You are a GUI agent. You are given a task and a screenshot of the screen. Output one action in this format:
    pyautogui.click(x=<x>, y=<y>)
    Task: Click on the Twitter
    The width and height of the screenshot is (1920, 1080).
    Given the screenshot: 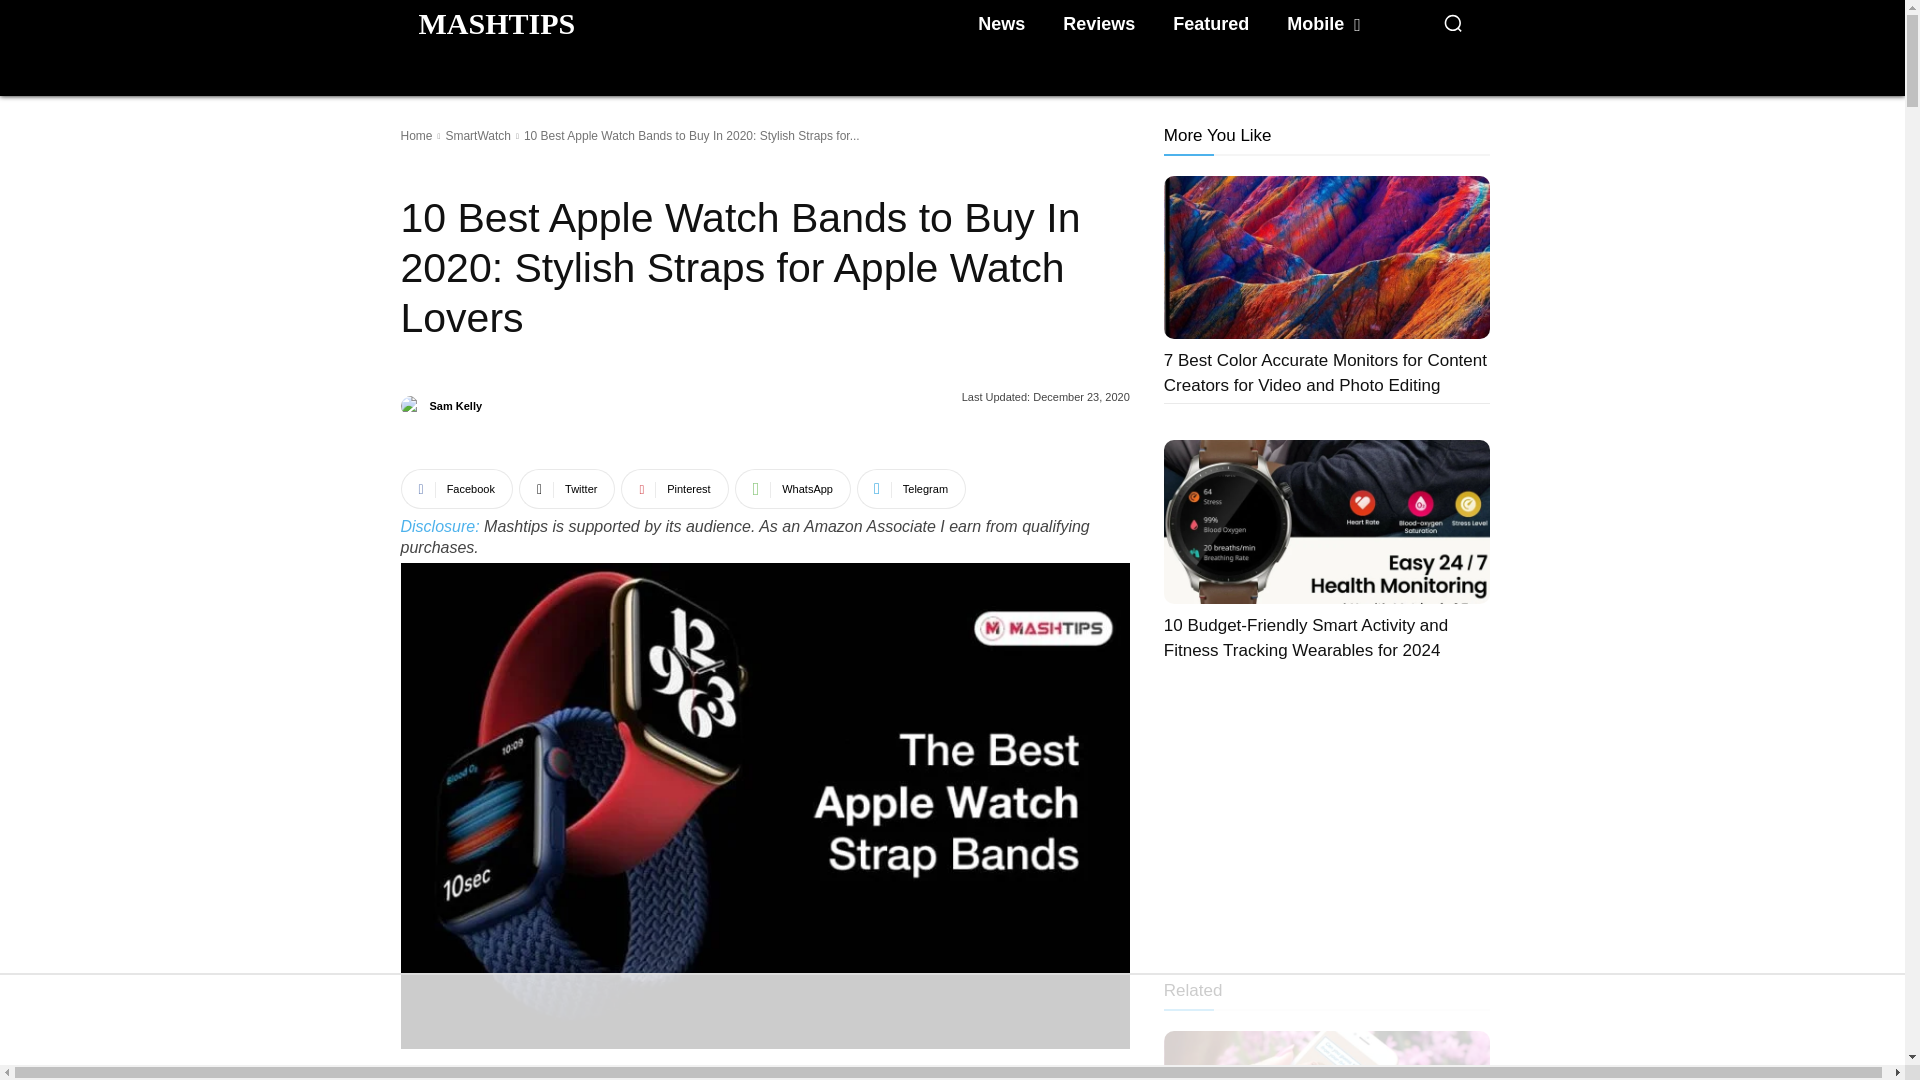 What is the action you would take?
    pyautogui.click(x=567, y=488)
    